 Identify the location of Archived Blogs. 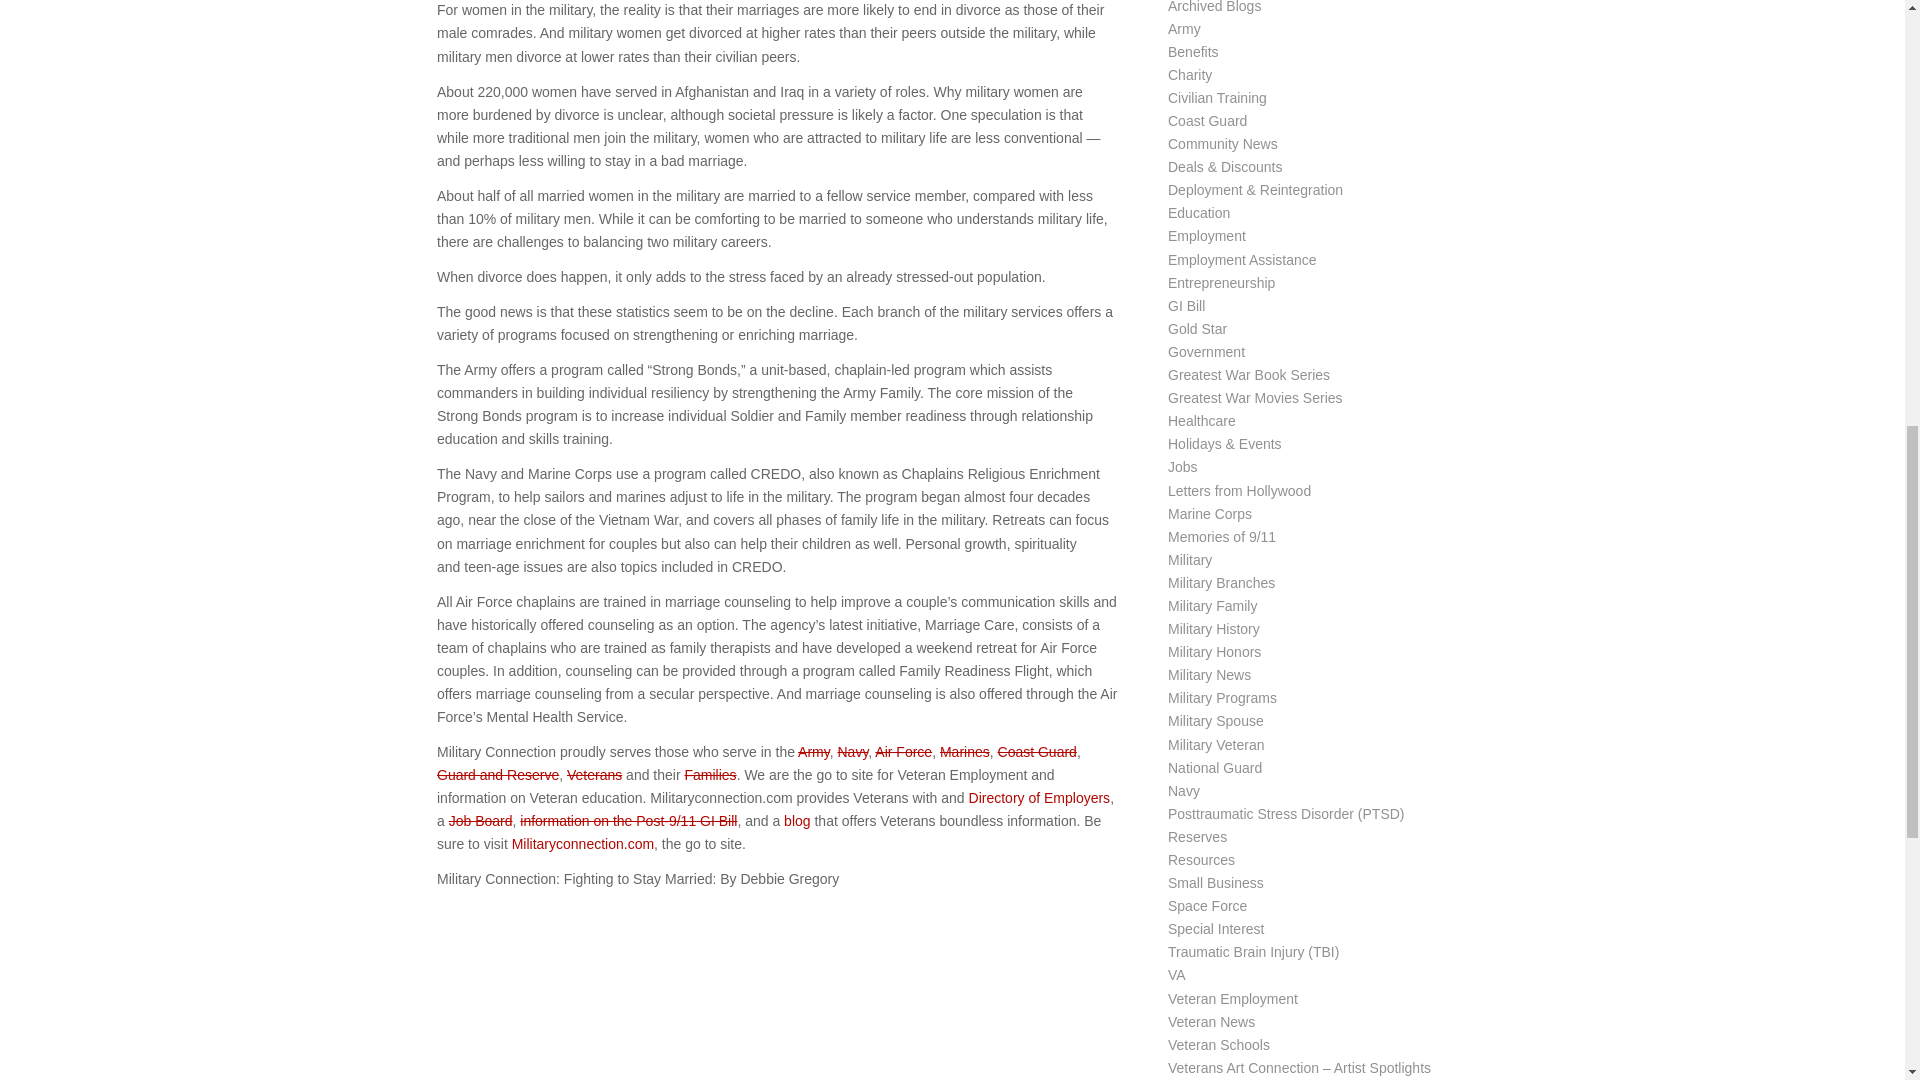
(1214, 7).